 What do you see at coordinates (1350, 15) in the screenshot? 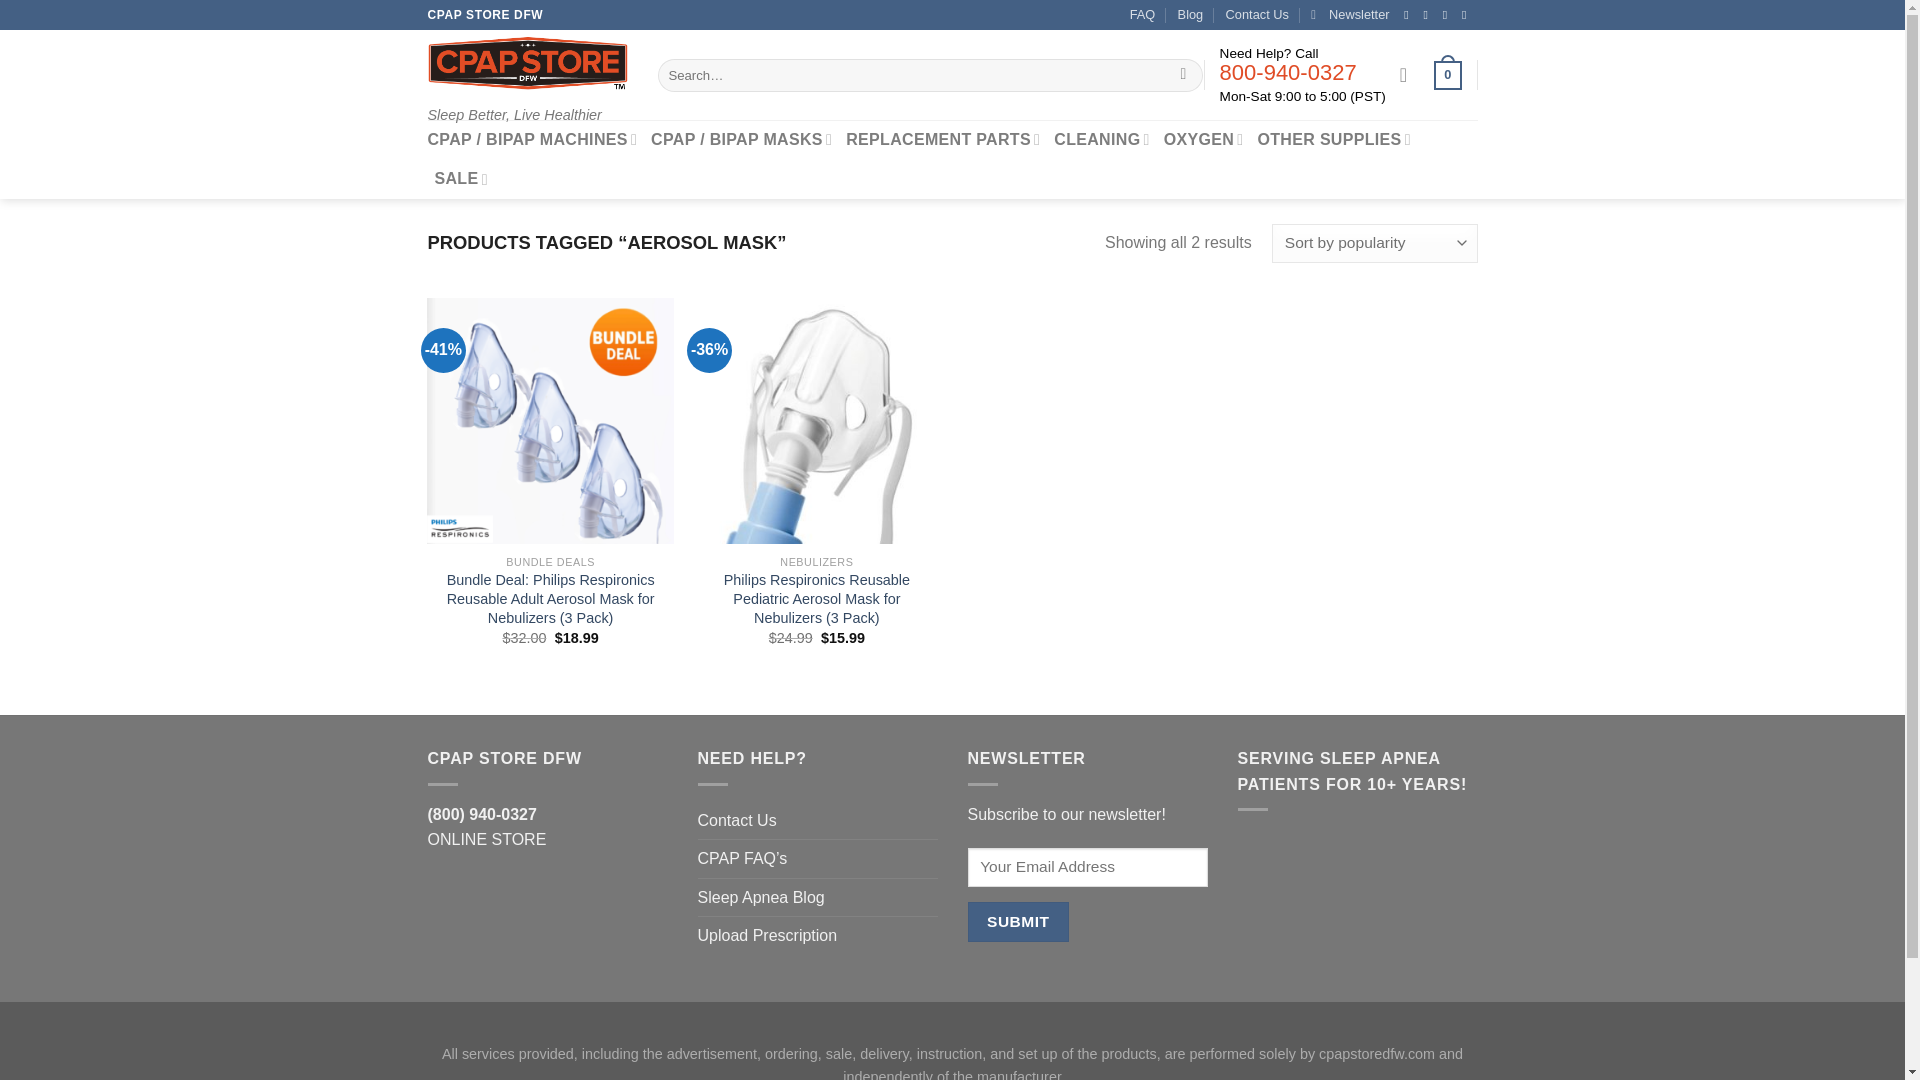
I see `Newsletter` at bounding box center [1350, 15].